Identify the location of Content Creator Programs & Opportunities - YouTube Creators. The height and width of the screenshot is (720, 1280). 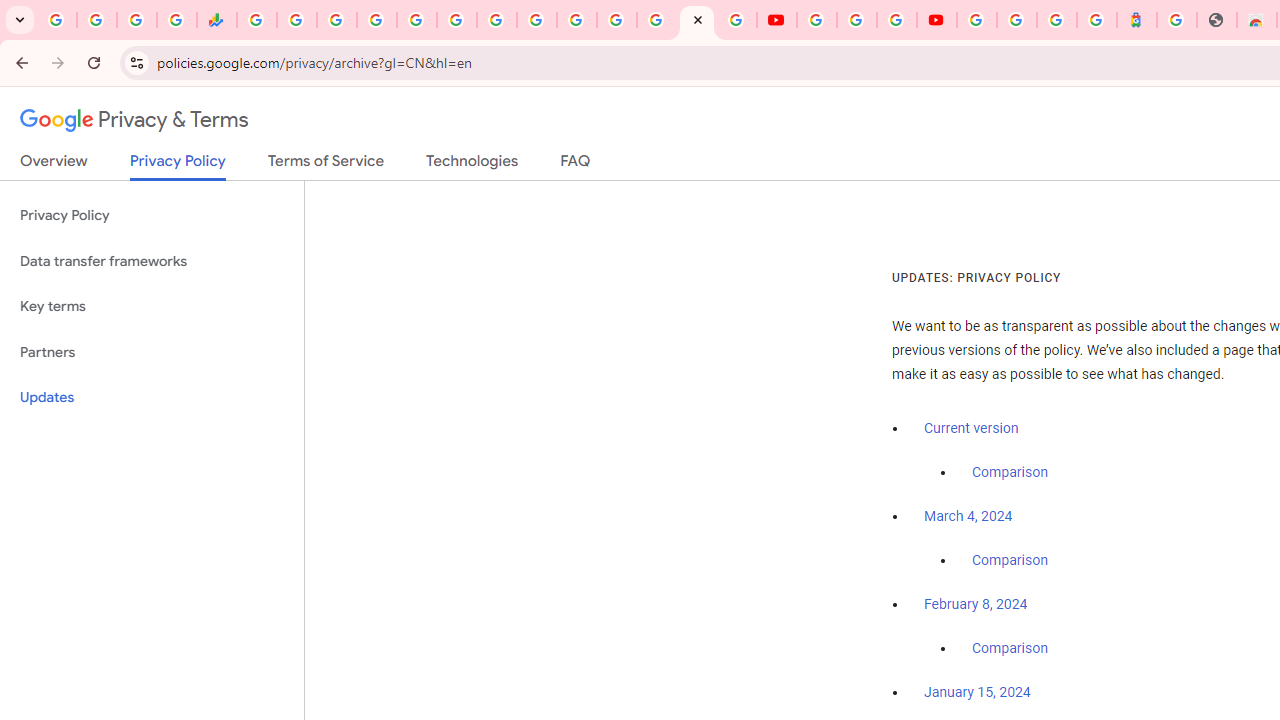
(936, 20).